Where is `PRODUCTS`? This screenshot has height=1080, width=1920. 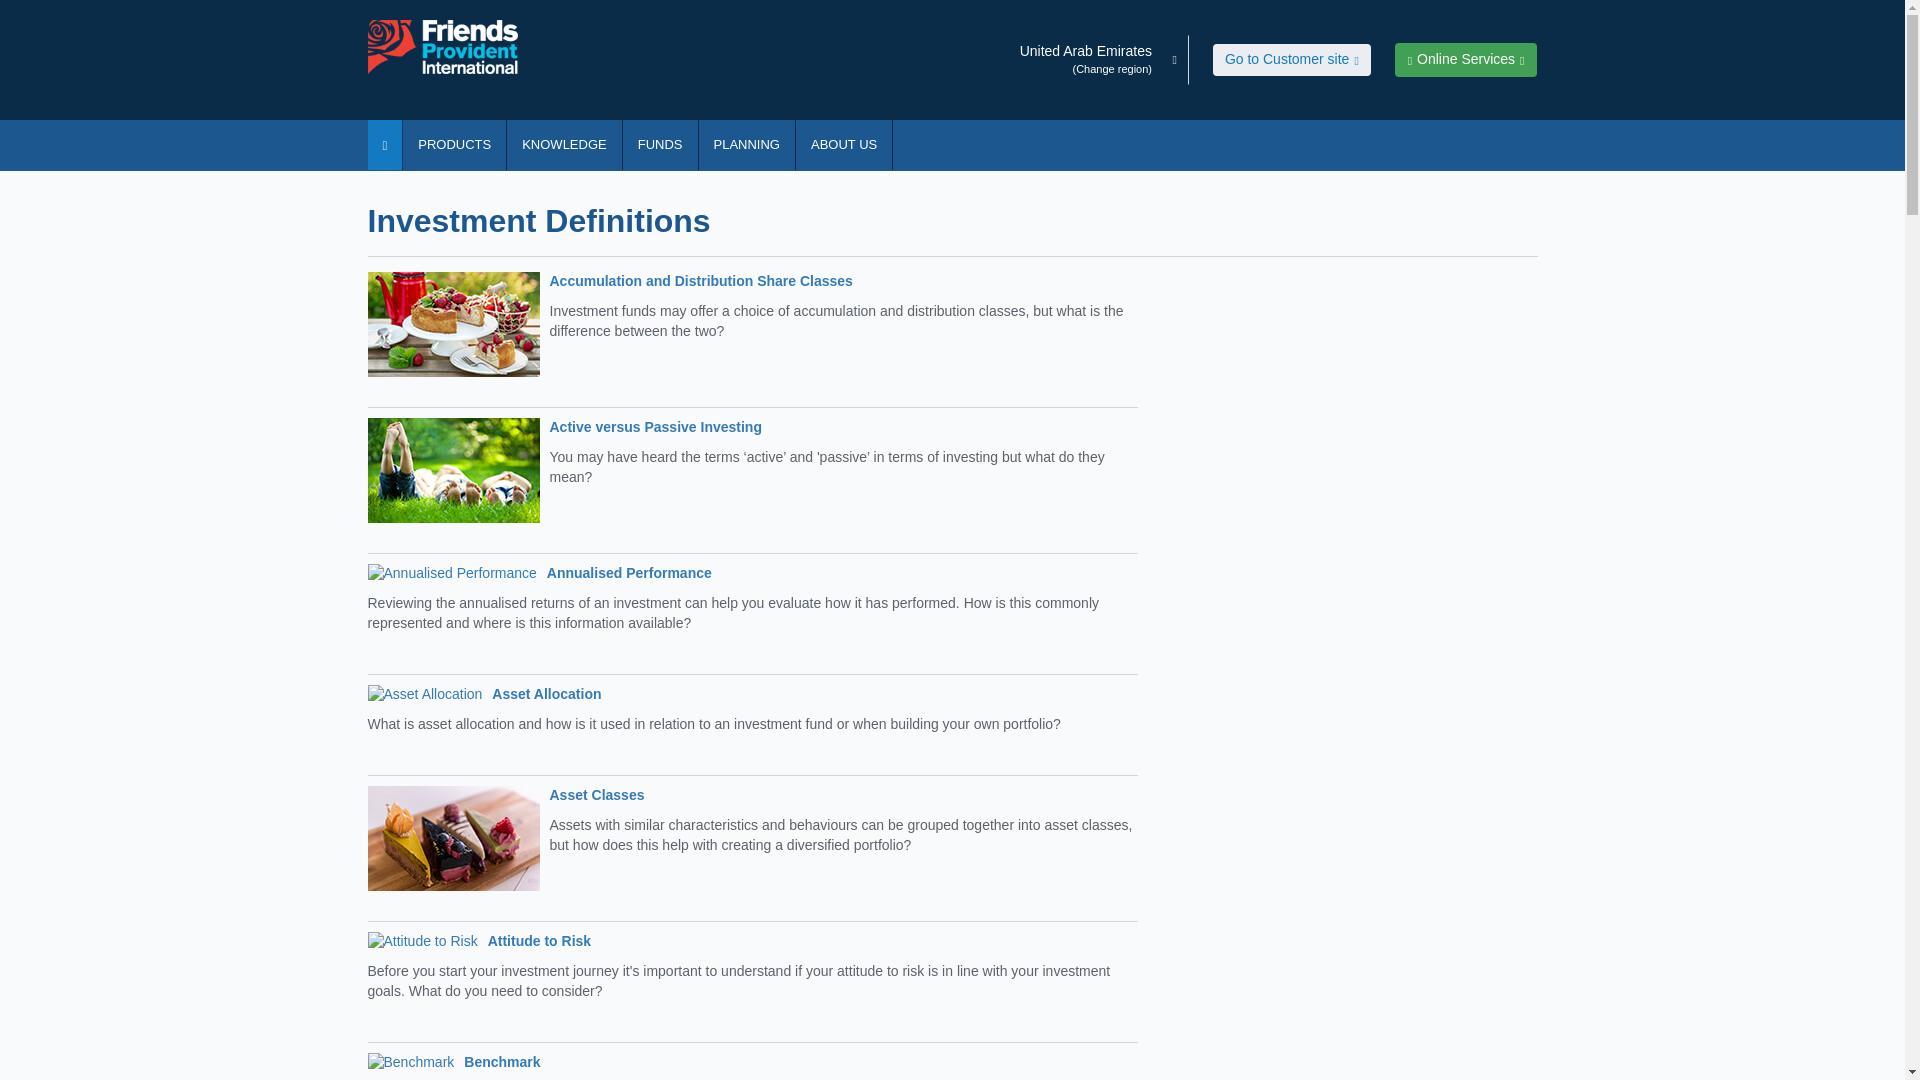 PRODUCTS is located at coordinates (454, 144).